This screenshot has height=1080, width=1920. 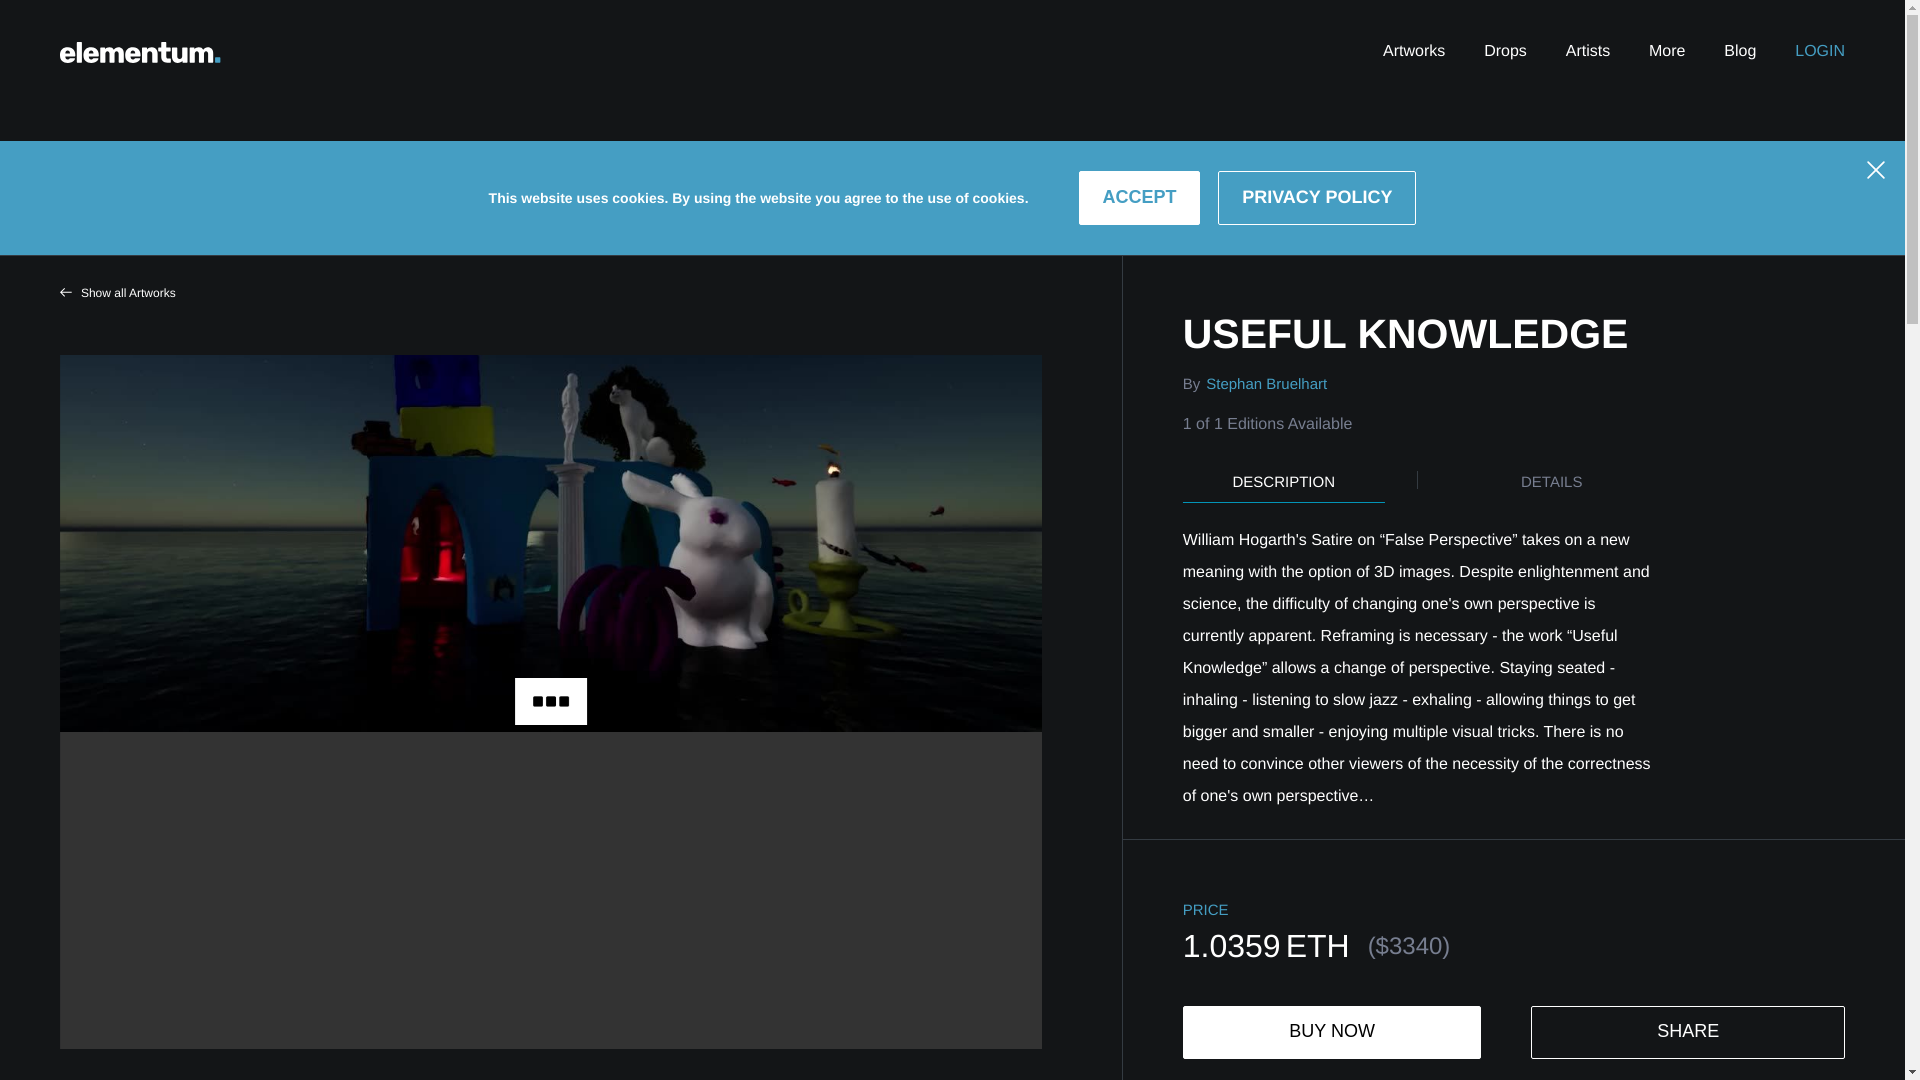 What do you see at coordinates (1414, 52) in the screenshot?
I see `Artworks` at bounding box center [1414, 52].